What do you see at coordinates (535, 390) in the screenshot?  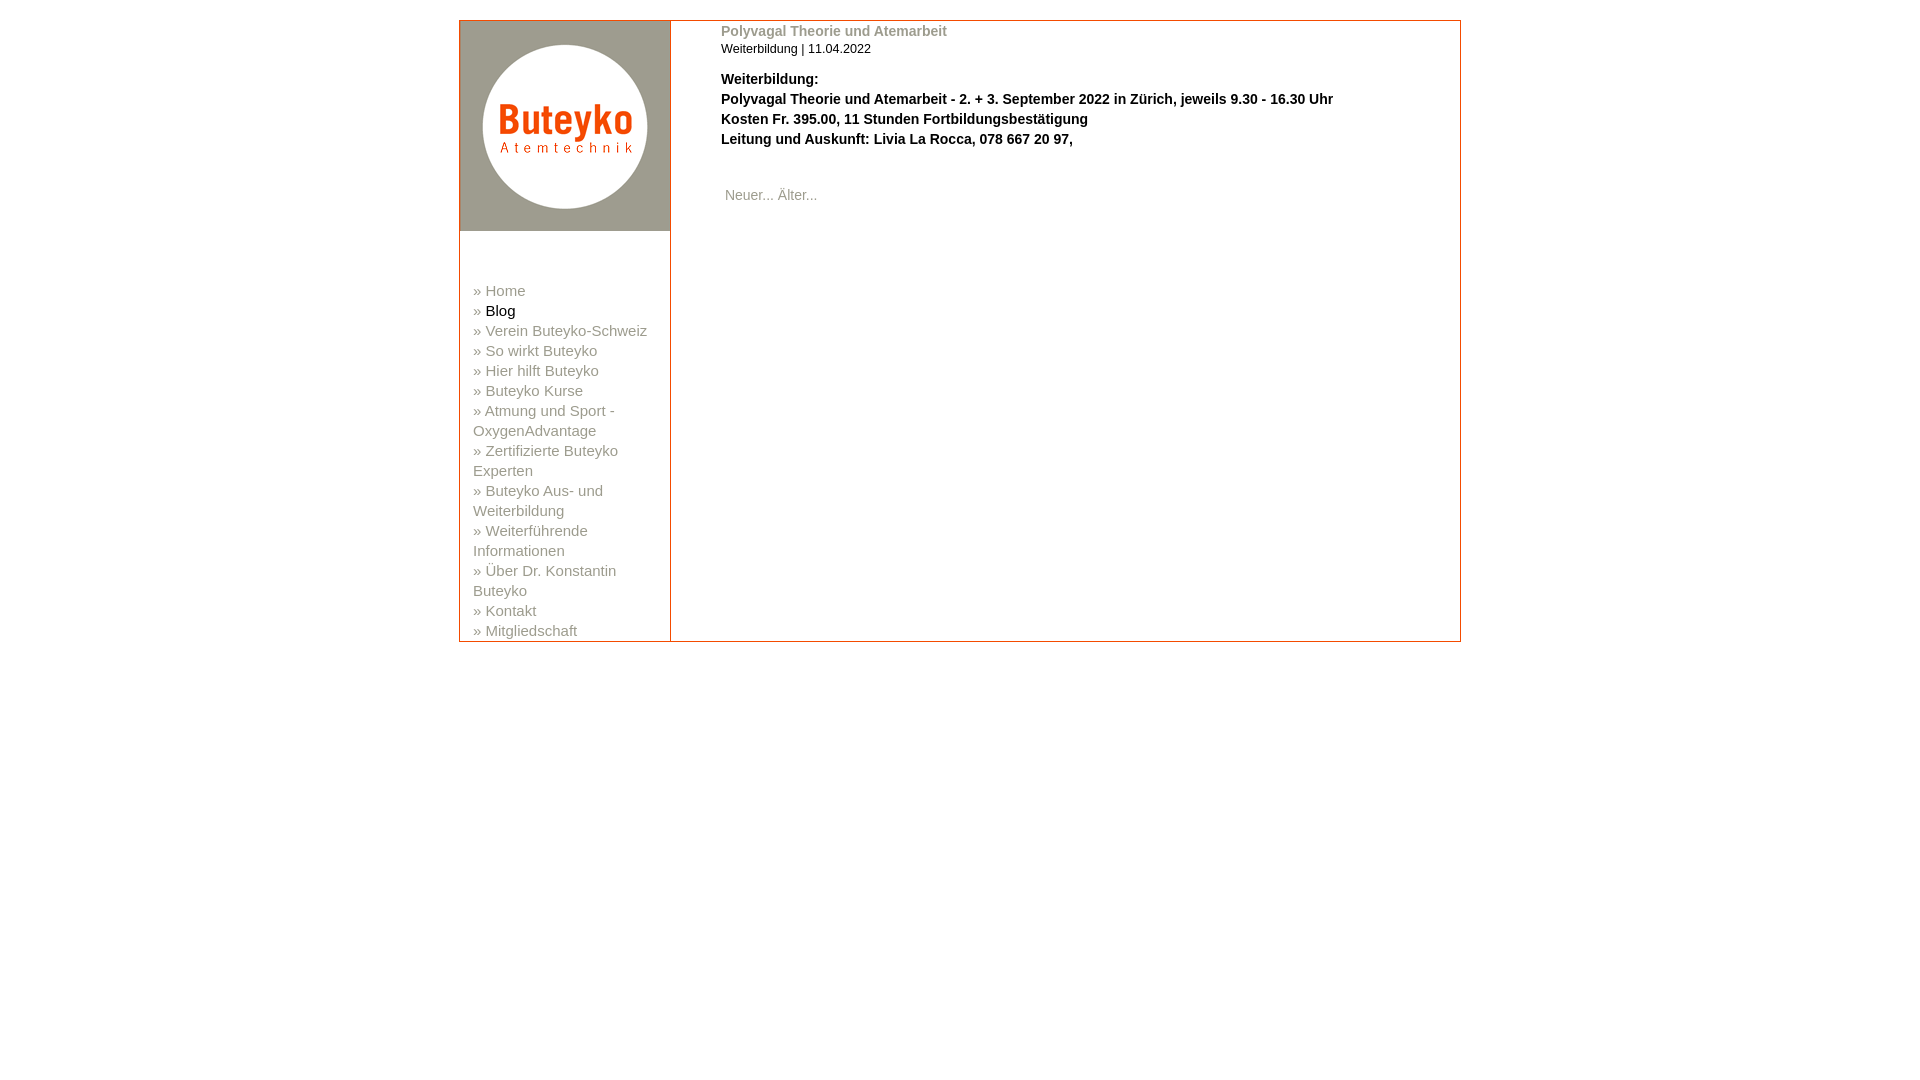 I see `Buteyko Kurse` at bounding box center [535, 390].